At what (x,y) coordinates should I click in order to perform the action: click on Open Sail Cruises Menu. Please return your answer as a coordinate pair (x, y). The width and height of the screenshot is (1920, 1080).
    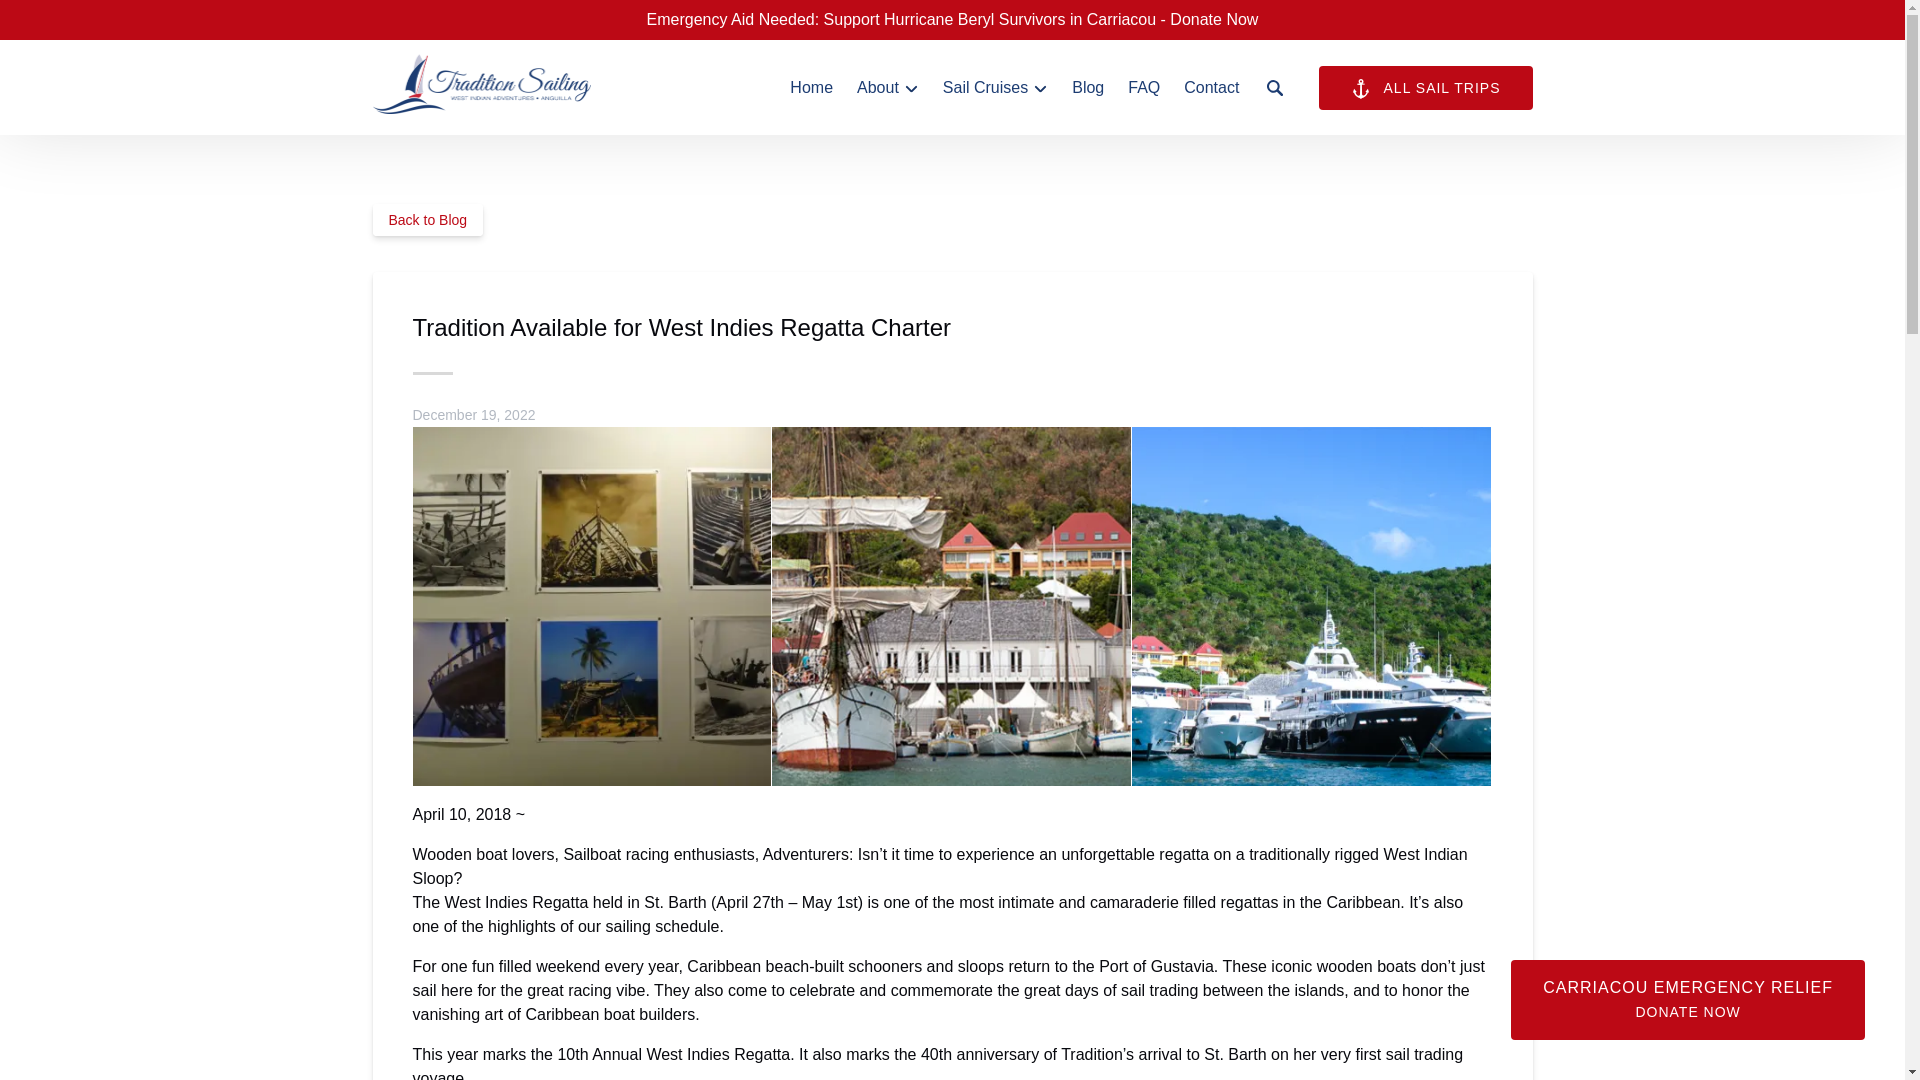
    Looking at the image, I should click on (1000, 83).